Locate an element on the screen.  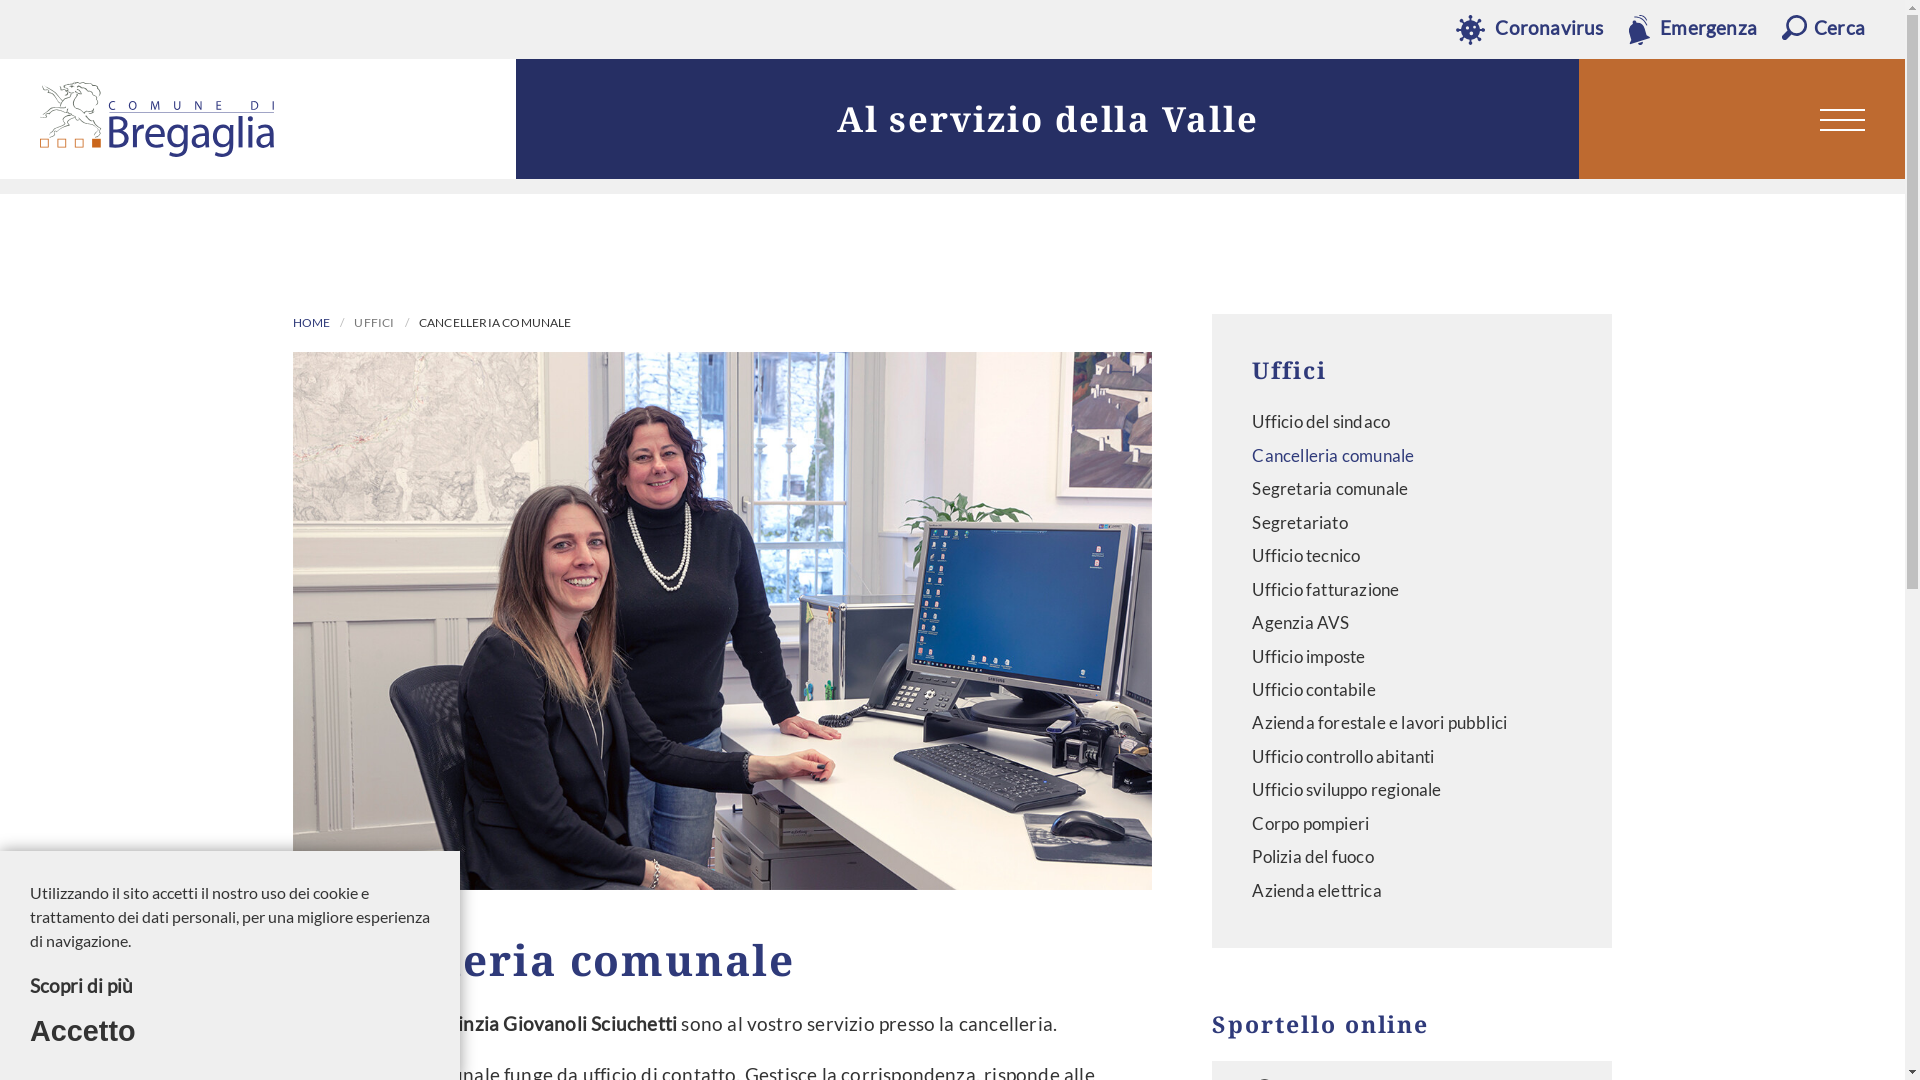
Cerca is located at coordinates (1824, 28).